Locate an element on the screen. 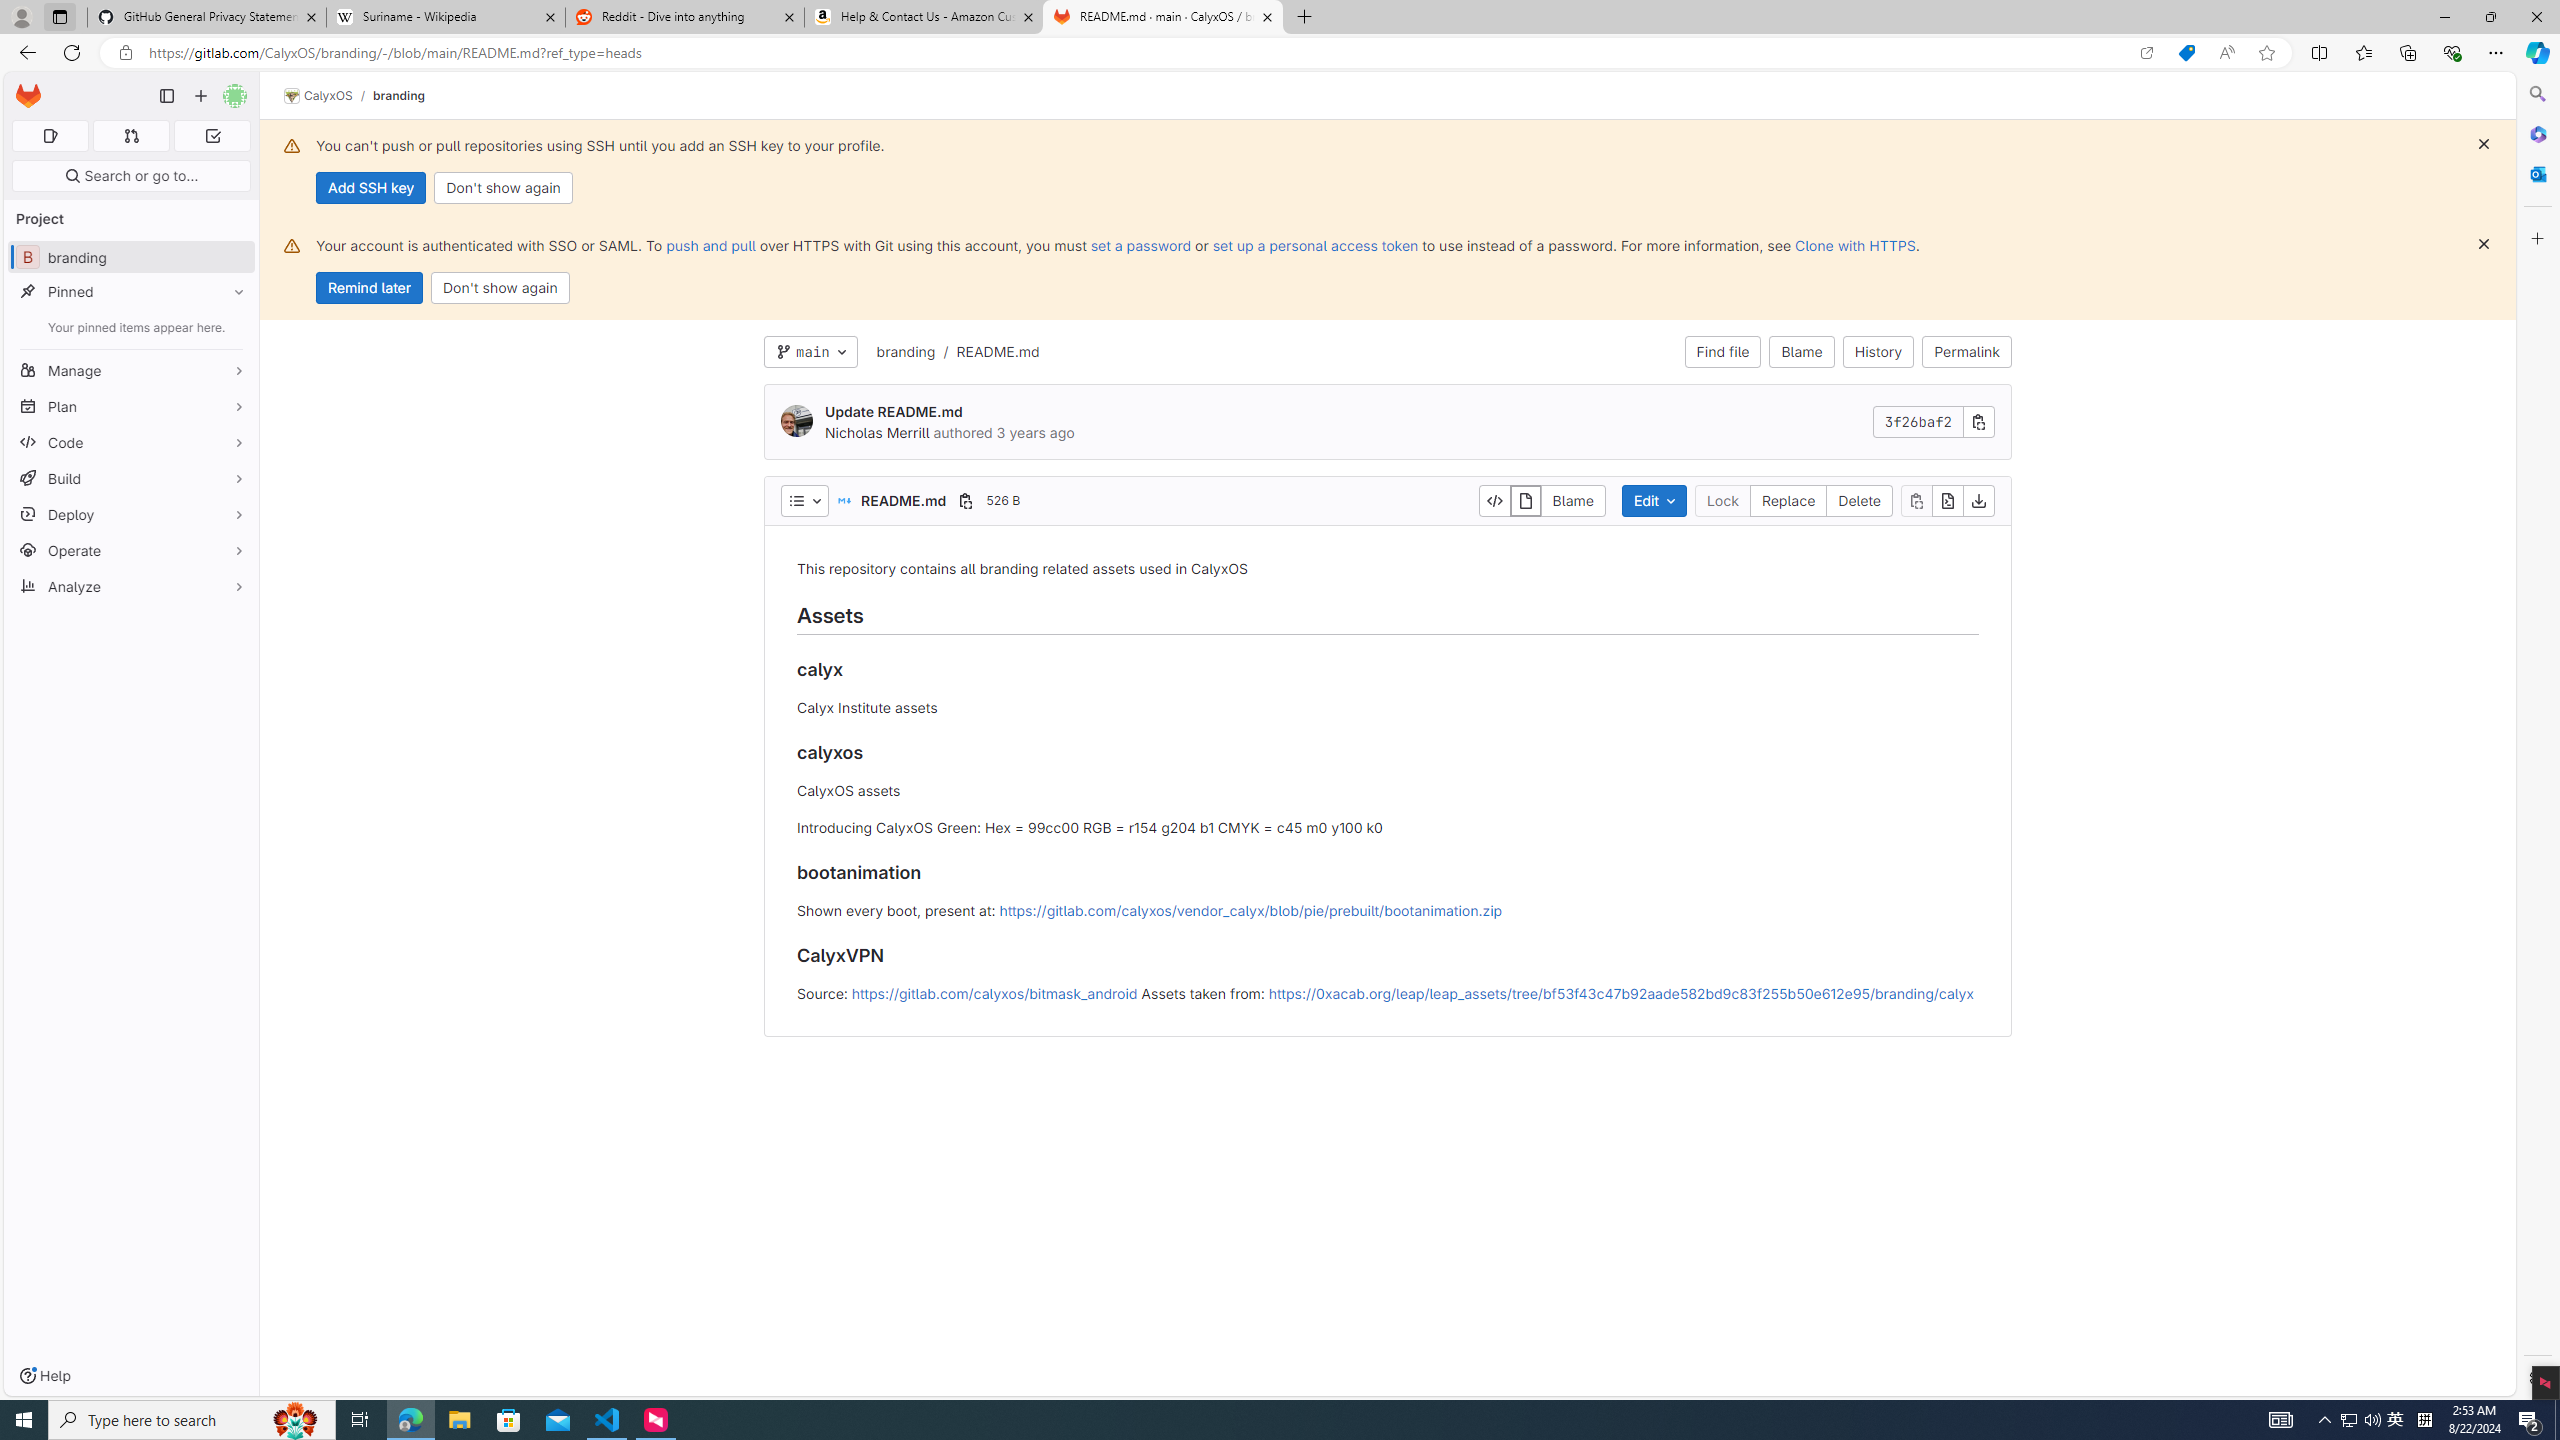 Image resolution: width=2560 pixels, height=1440 pixels. Clone with HTTPS is located at coordinates (1854, 245).